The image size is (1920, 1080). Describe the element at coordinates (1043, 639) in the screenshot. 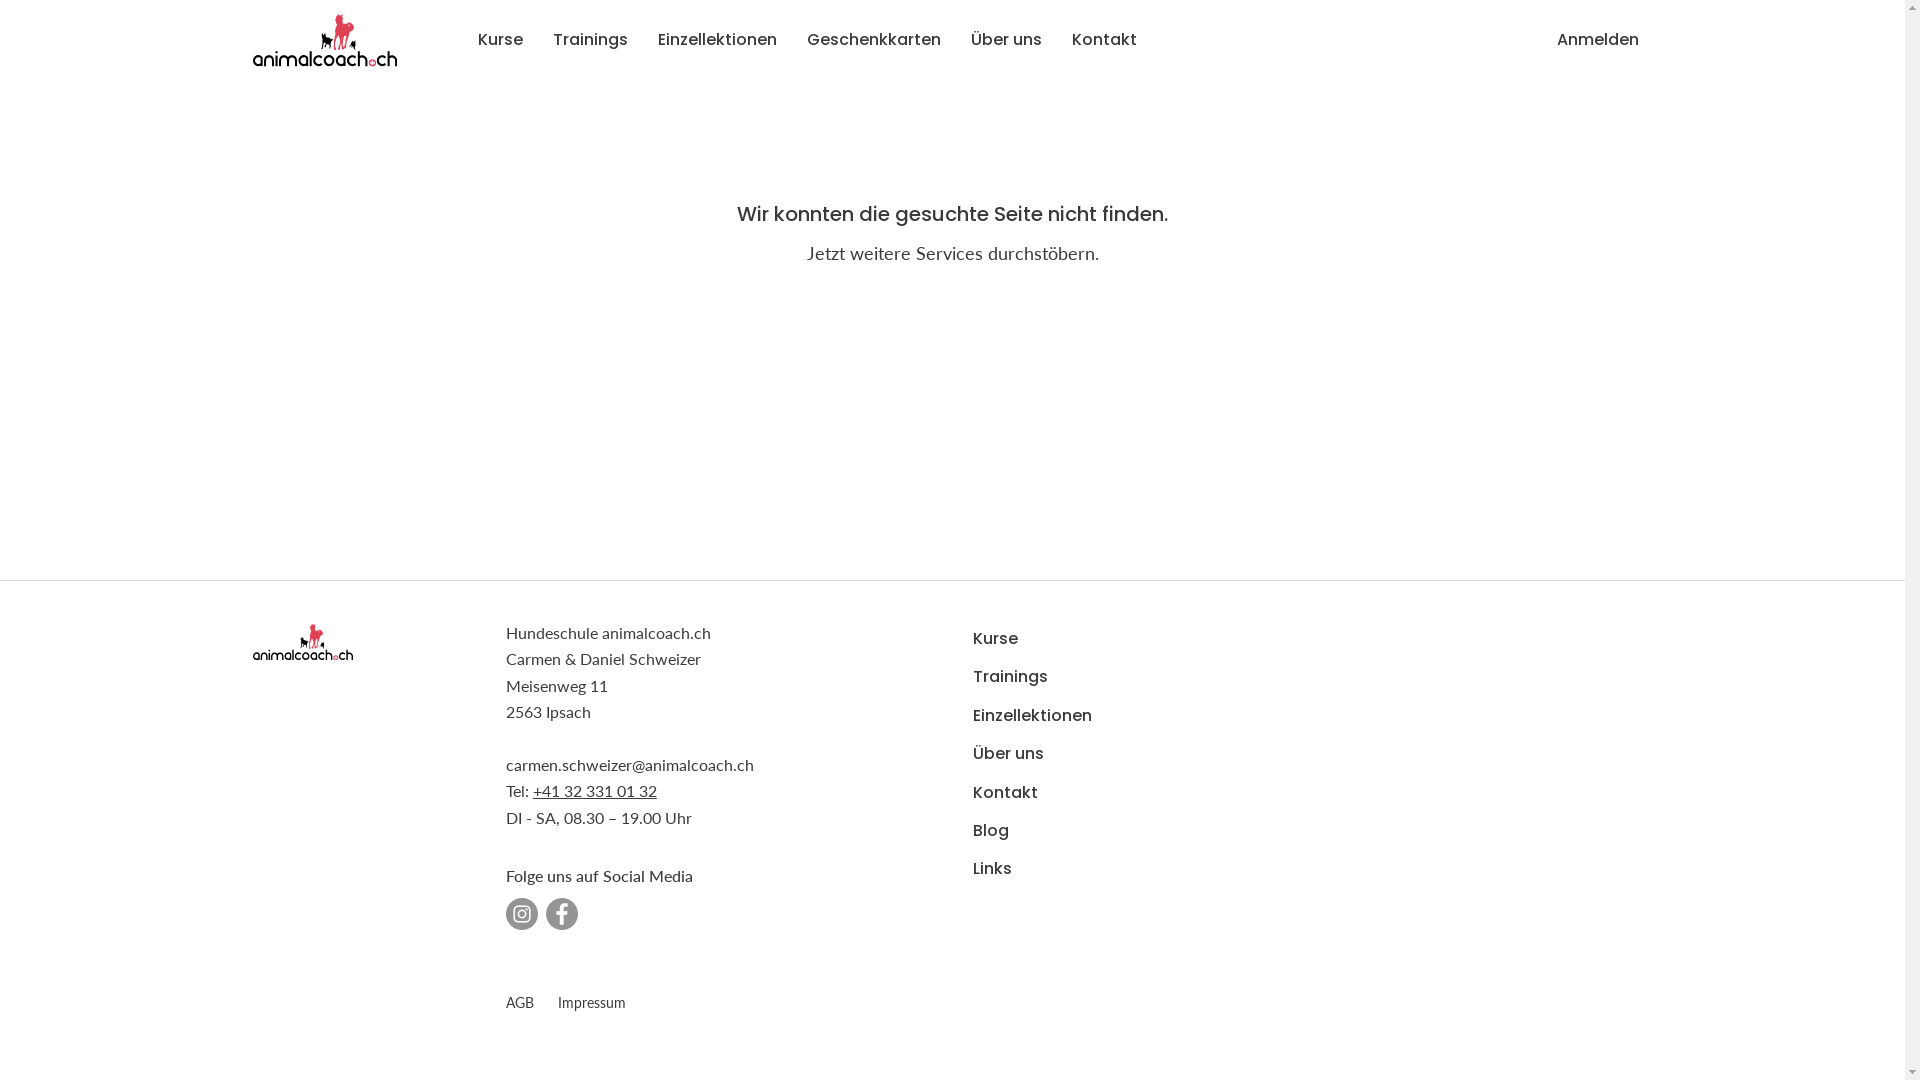

I see `Kurse` at that location.